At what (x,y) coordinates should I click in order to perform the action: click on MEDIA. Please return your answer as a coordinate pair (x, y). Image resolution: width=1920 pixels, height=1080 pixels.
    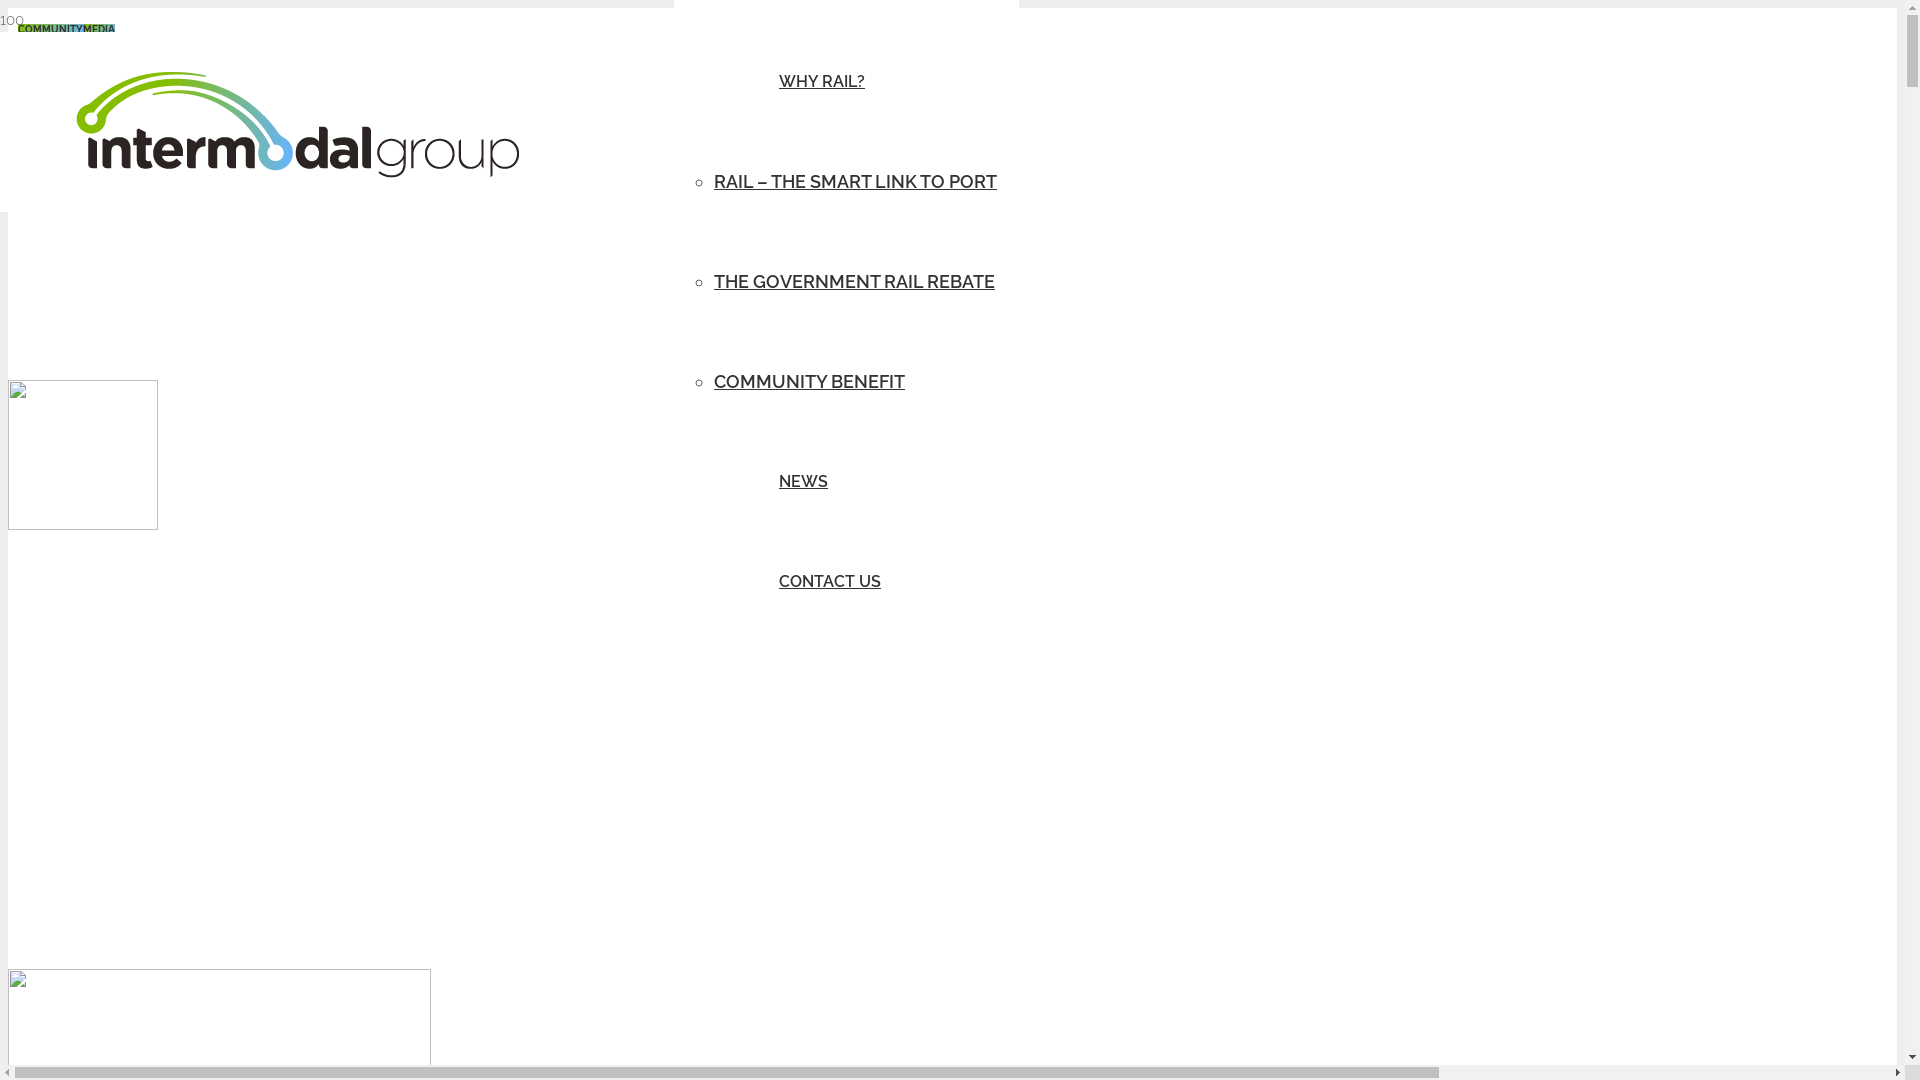
    Looking at the image, I should click on (99, 30).